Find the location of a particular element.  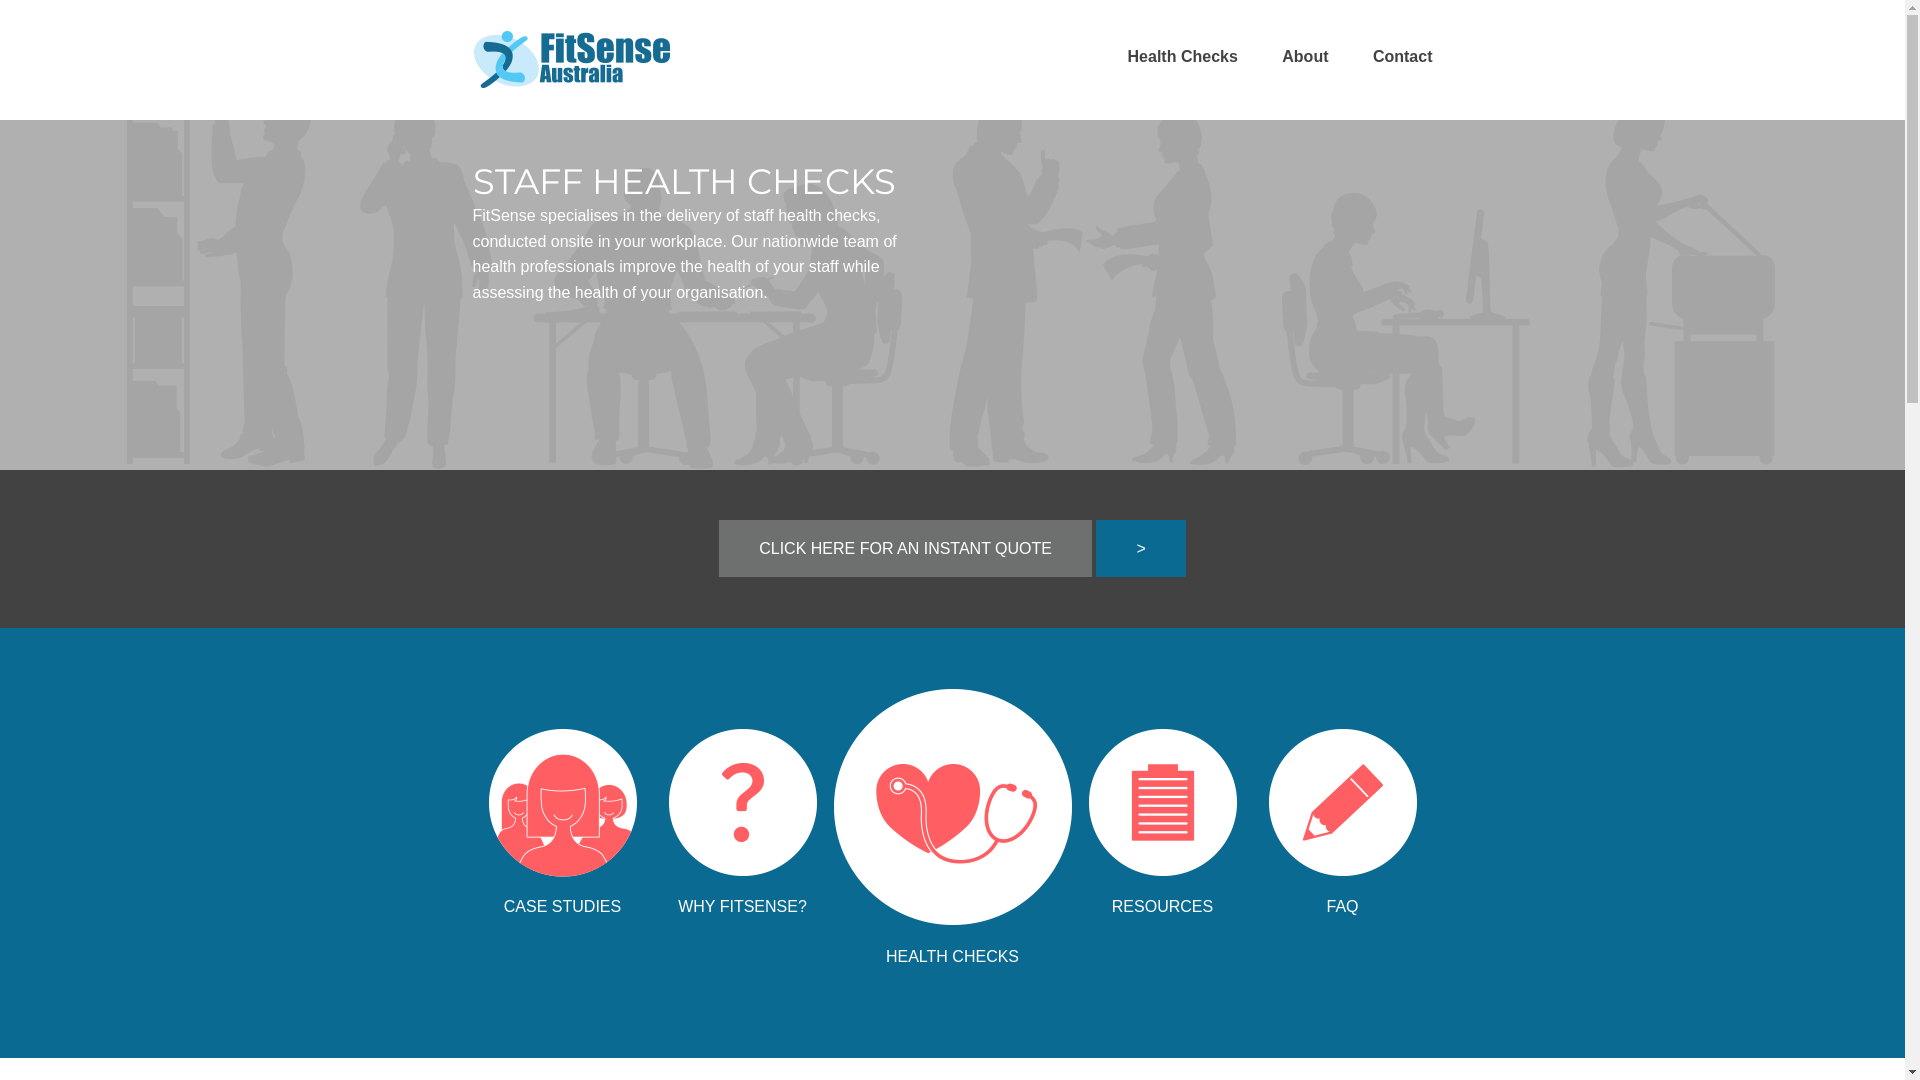

FitSense Home Page is located at coordinates (572, 90).